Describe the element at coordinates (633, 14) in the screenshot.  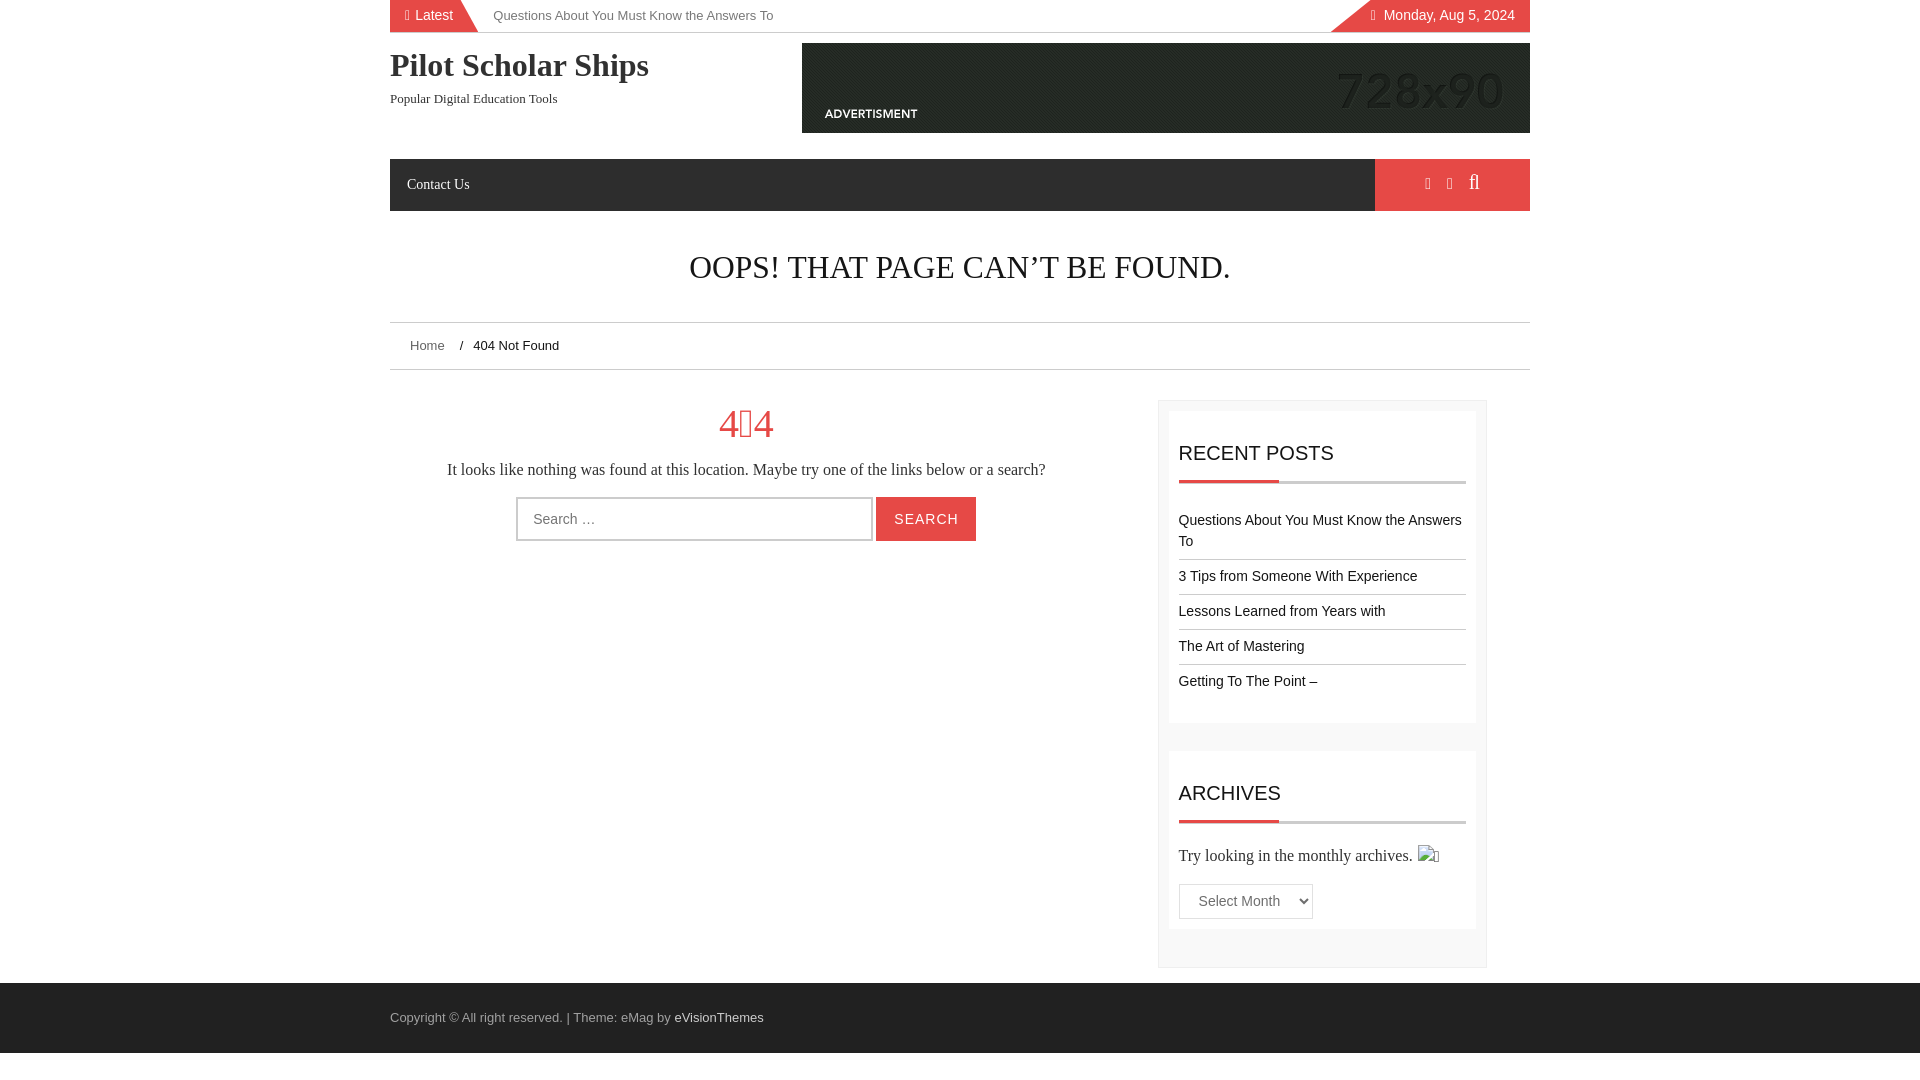
I see `Questions About You Must Know the Answers To` at that location.